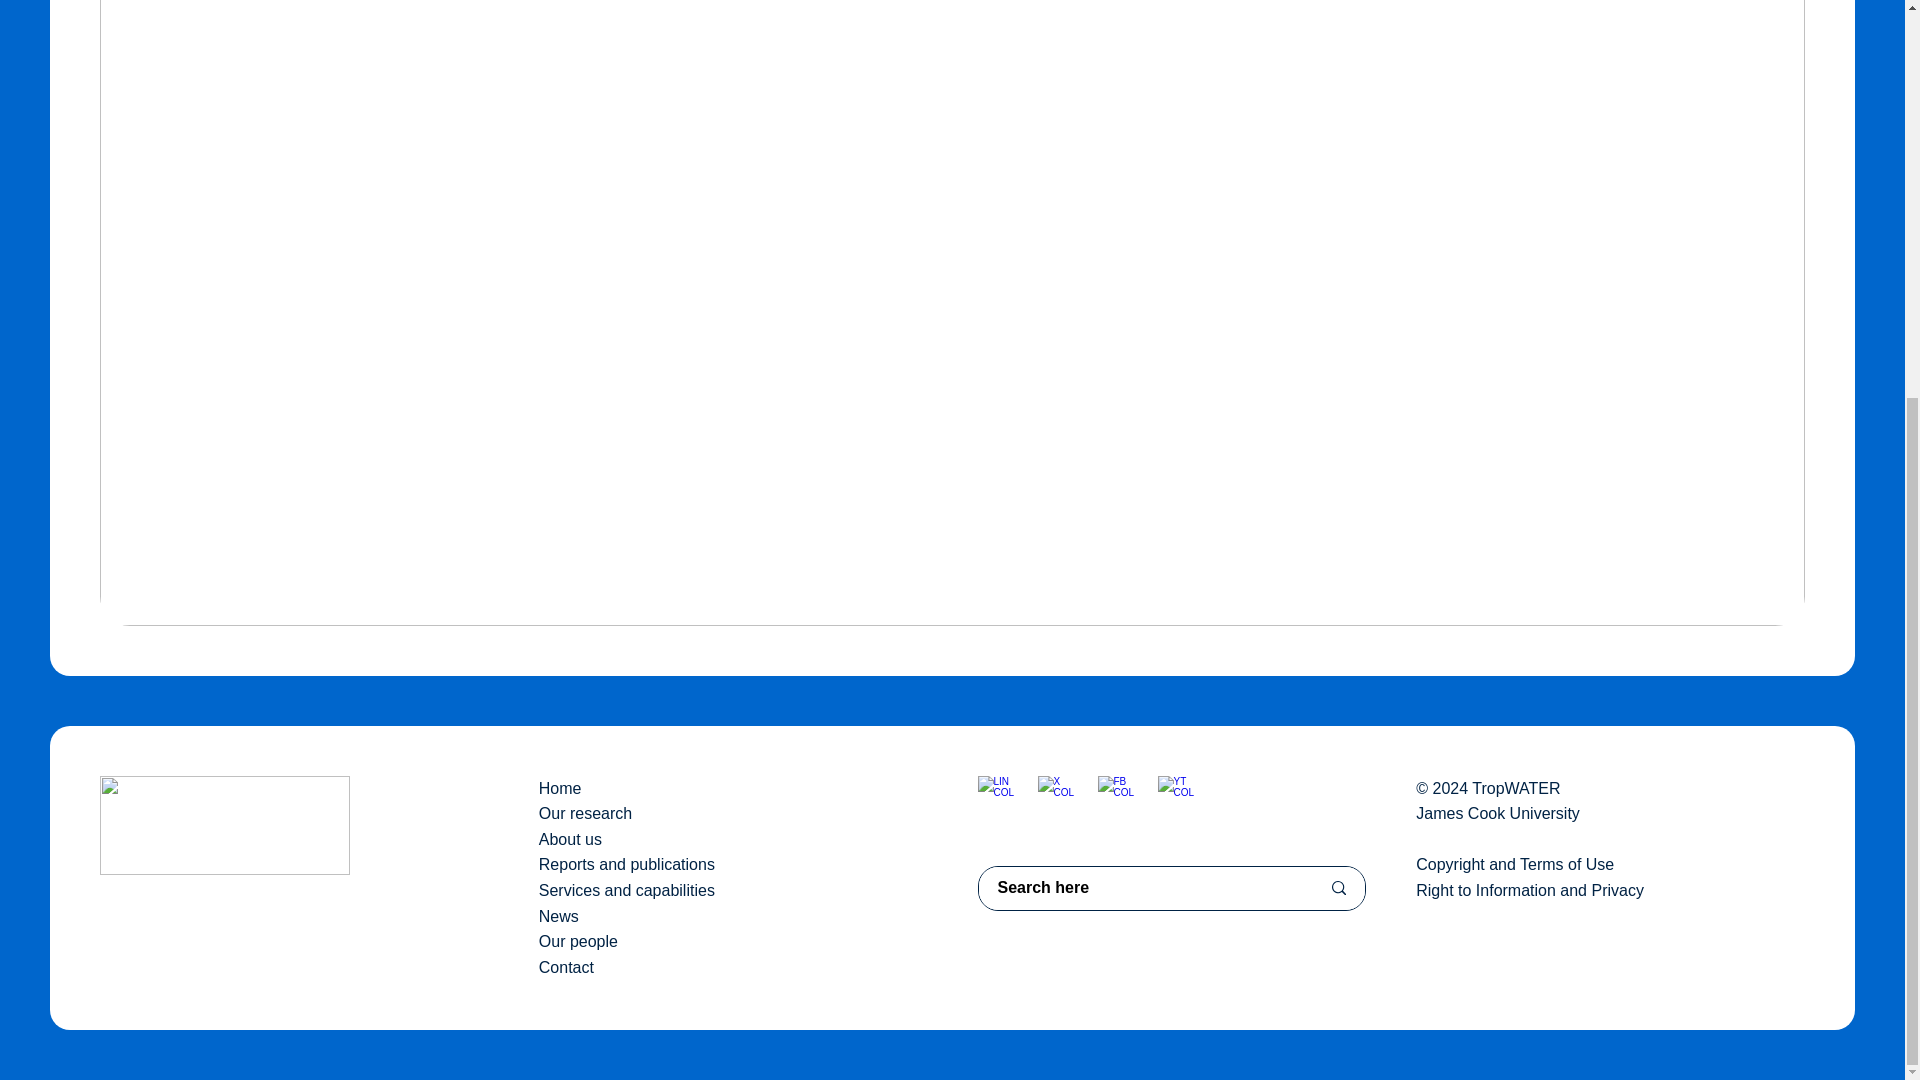 This screenshot has width=1920, height=1080. I want to click on Our research, so click(585, 812).